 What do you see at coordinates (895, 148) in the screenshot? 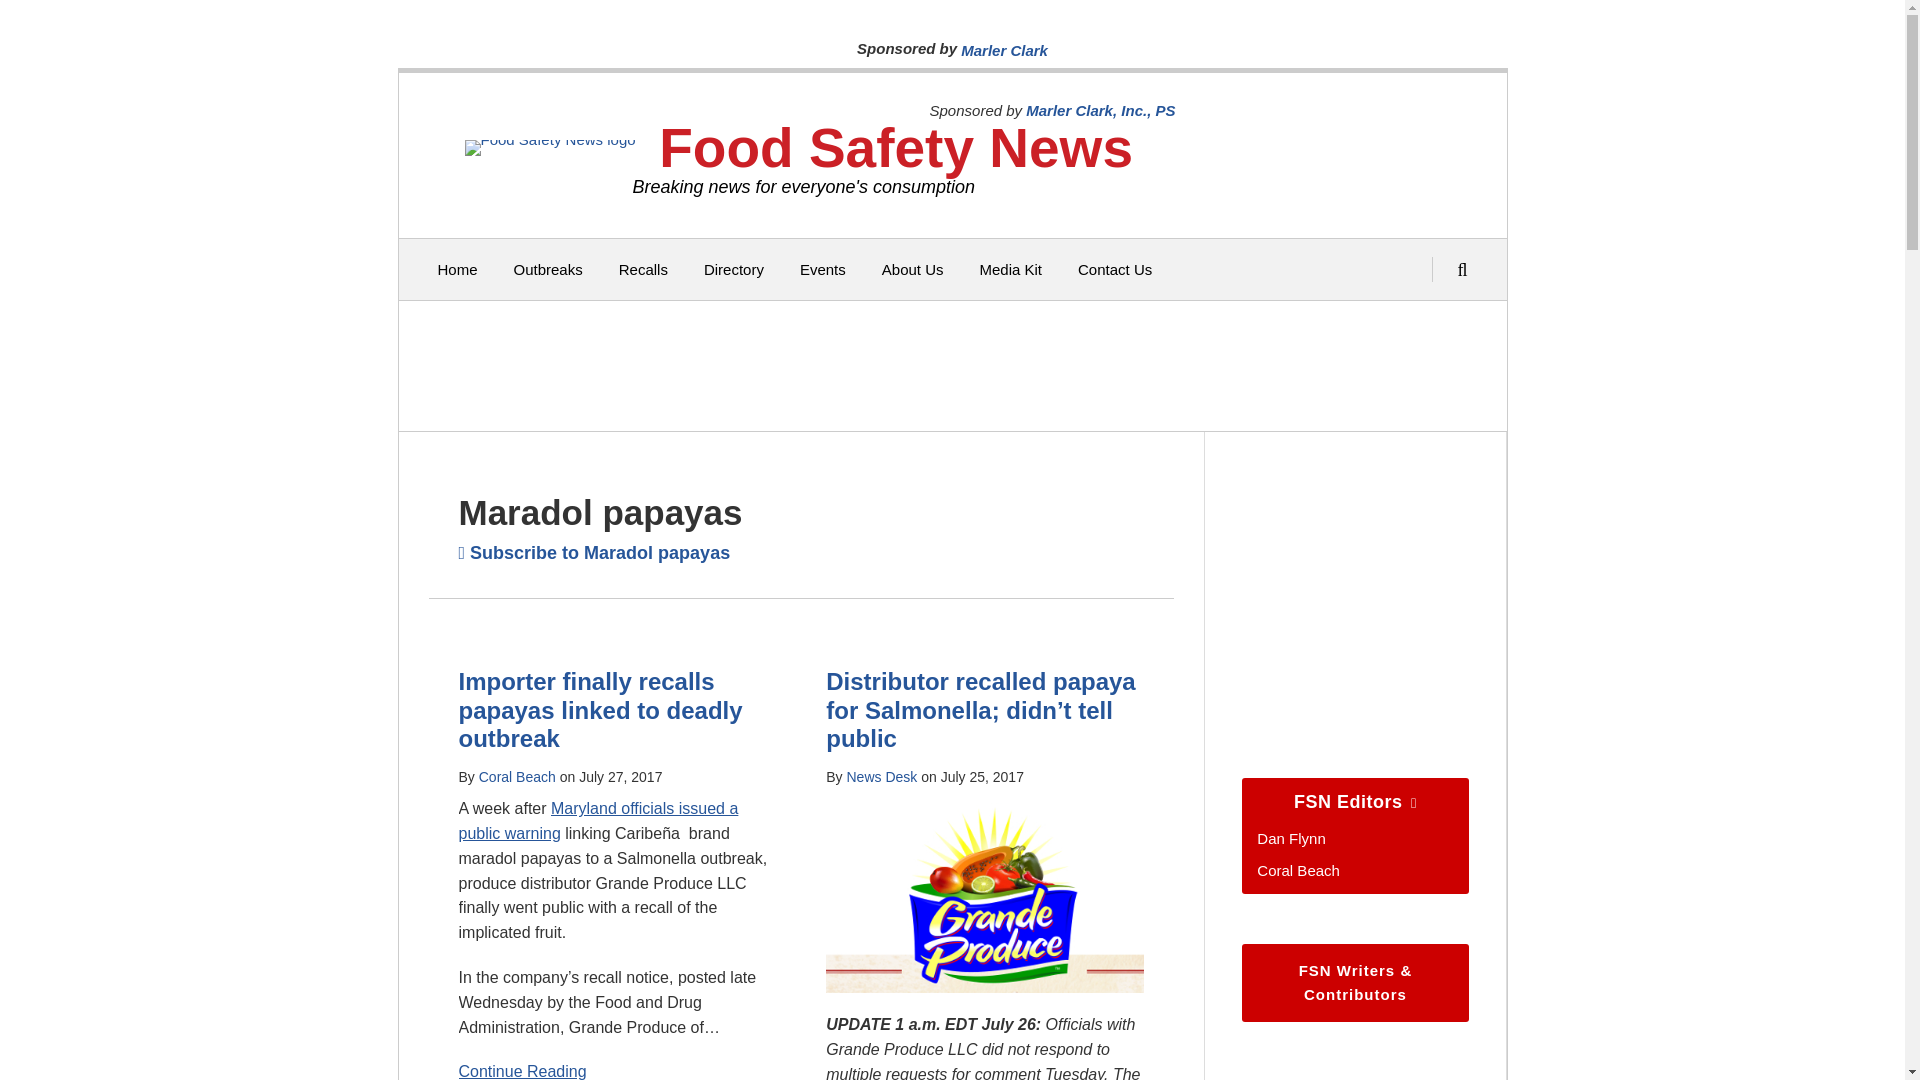
I see `Food Safety News` at bounding box center [895, 148].